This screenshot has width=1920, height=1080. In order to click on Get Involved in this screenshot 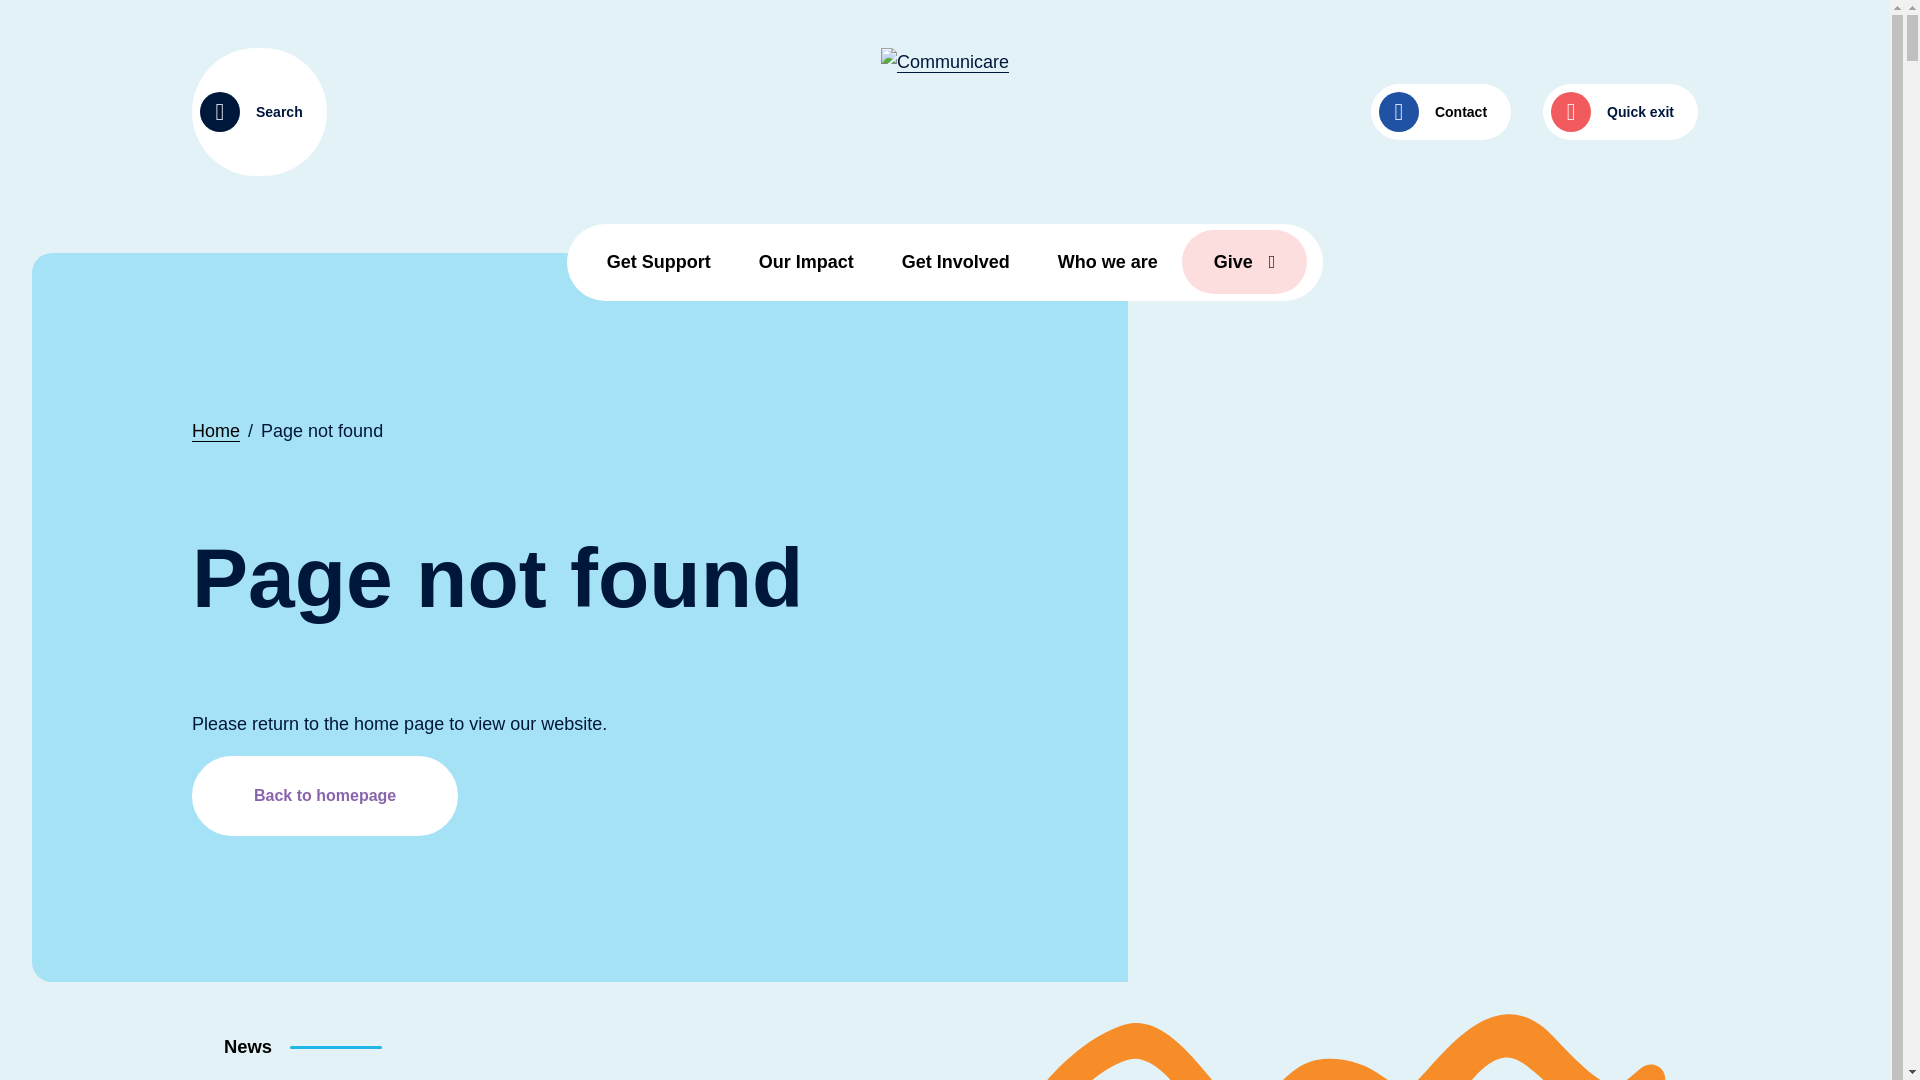, I will do `click(956, 262)`.